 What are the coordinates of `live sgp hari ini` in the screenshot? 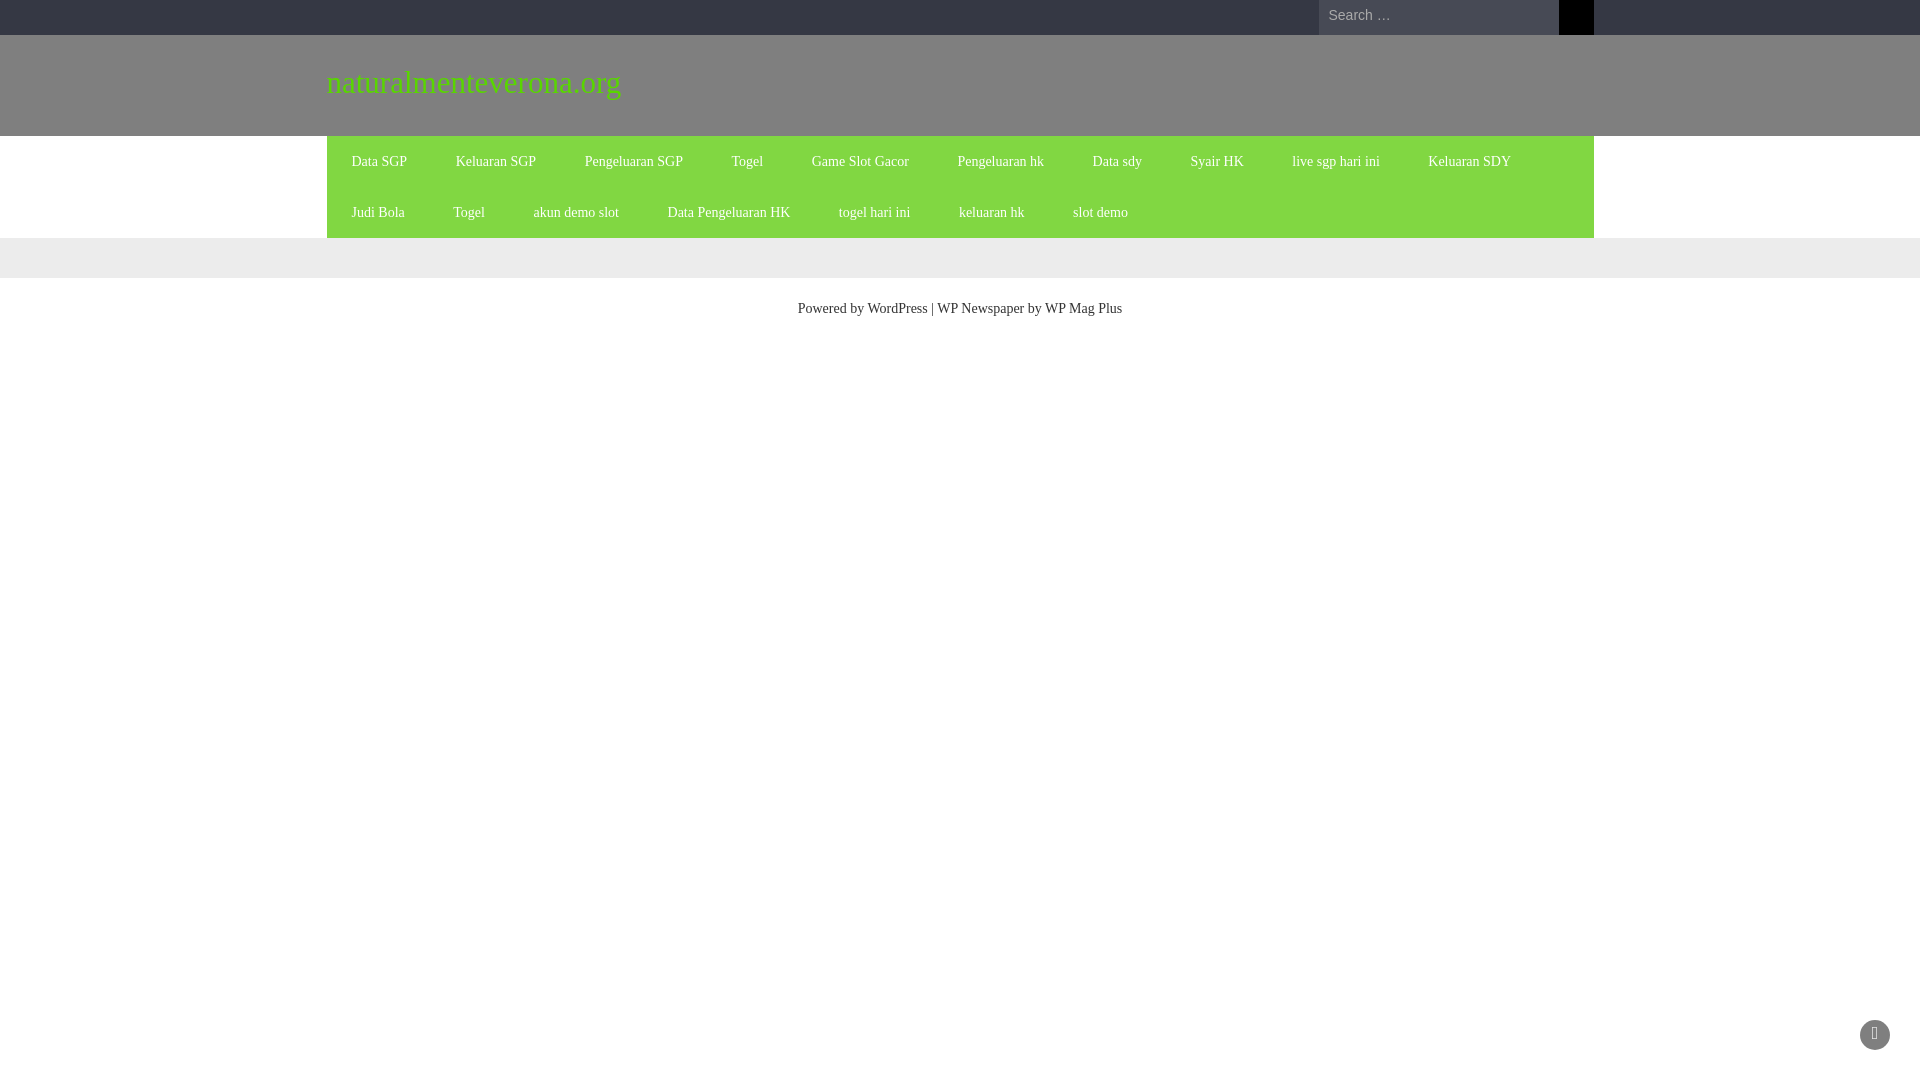 It's located at (1335, 161).